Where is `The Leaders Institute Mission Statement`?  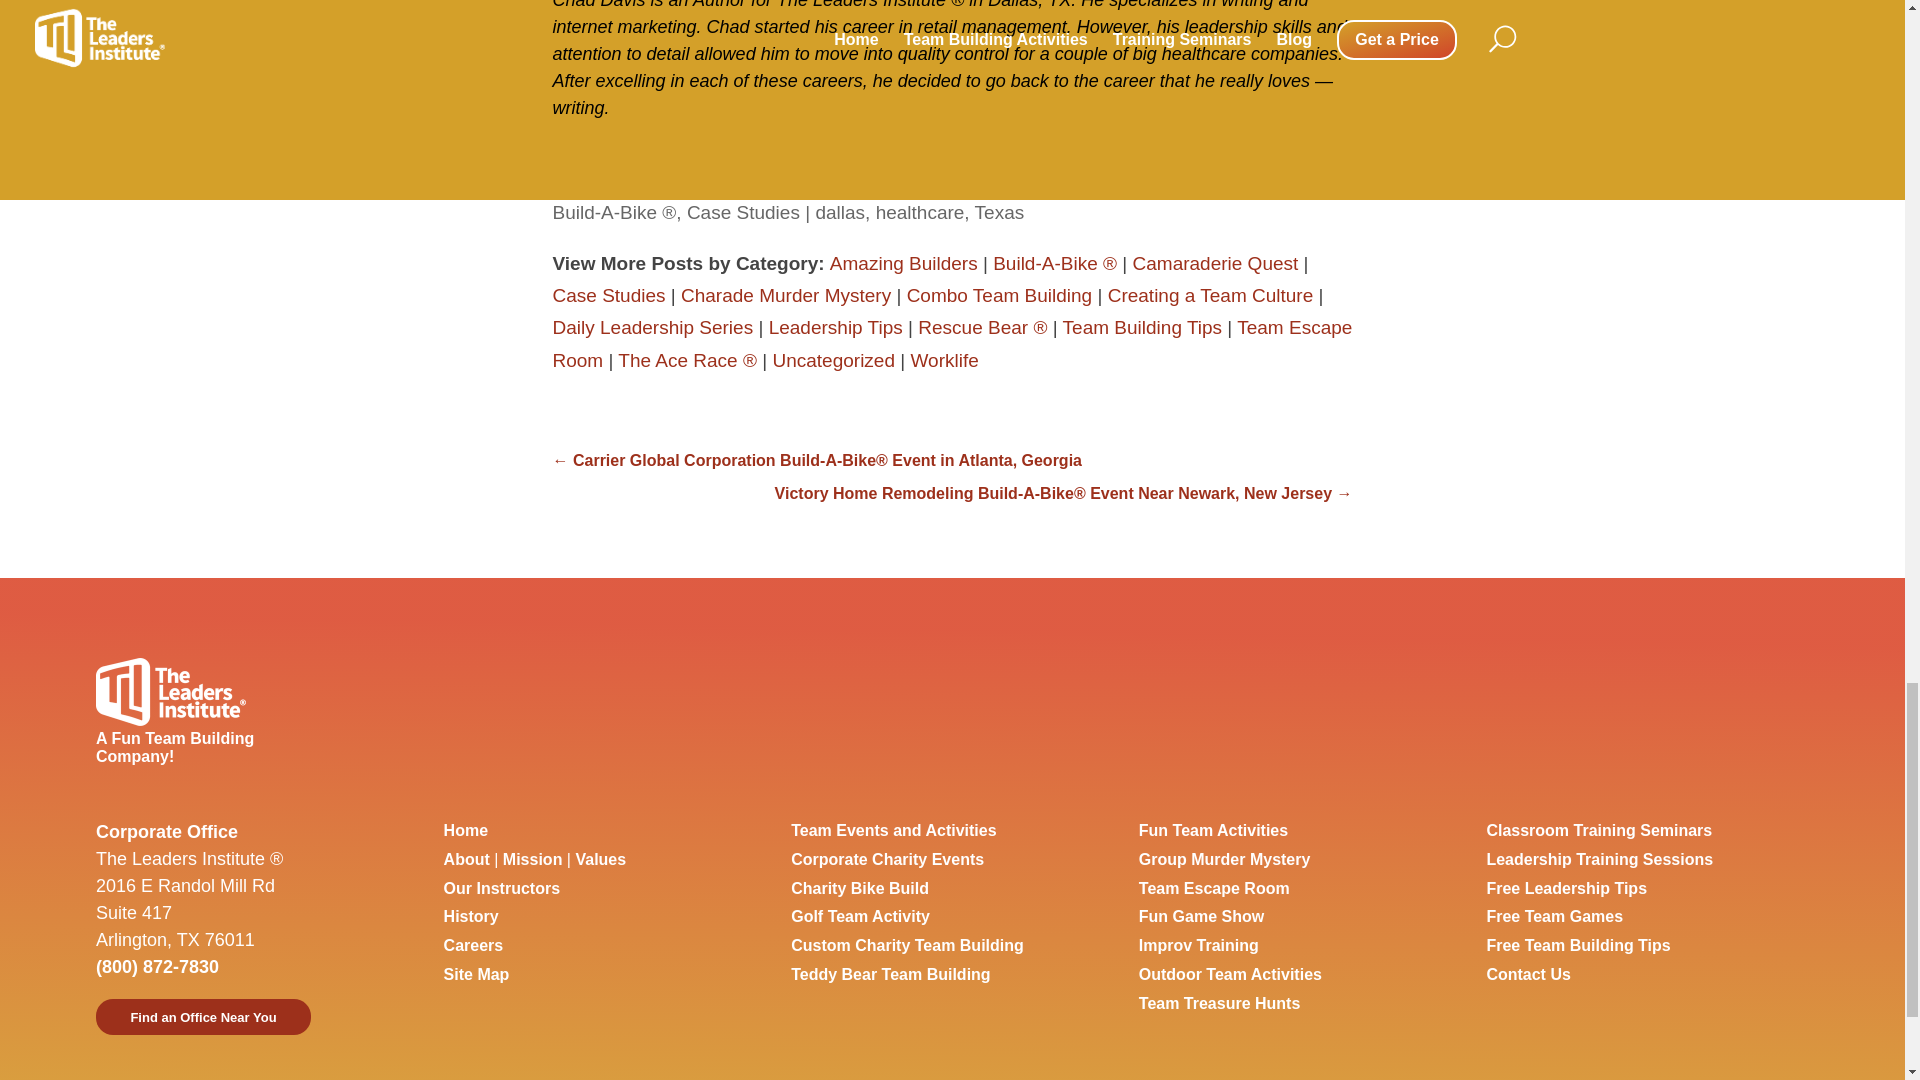
The Leaders Institute Mission Statement is located at coordinates (532, 860).